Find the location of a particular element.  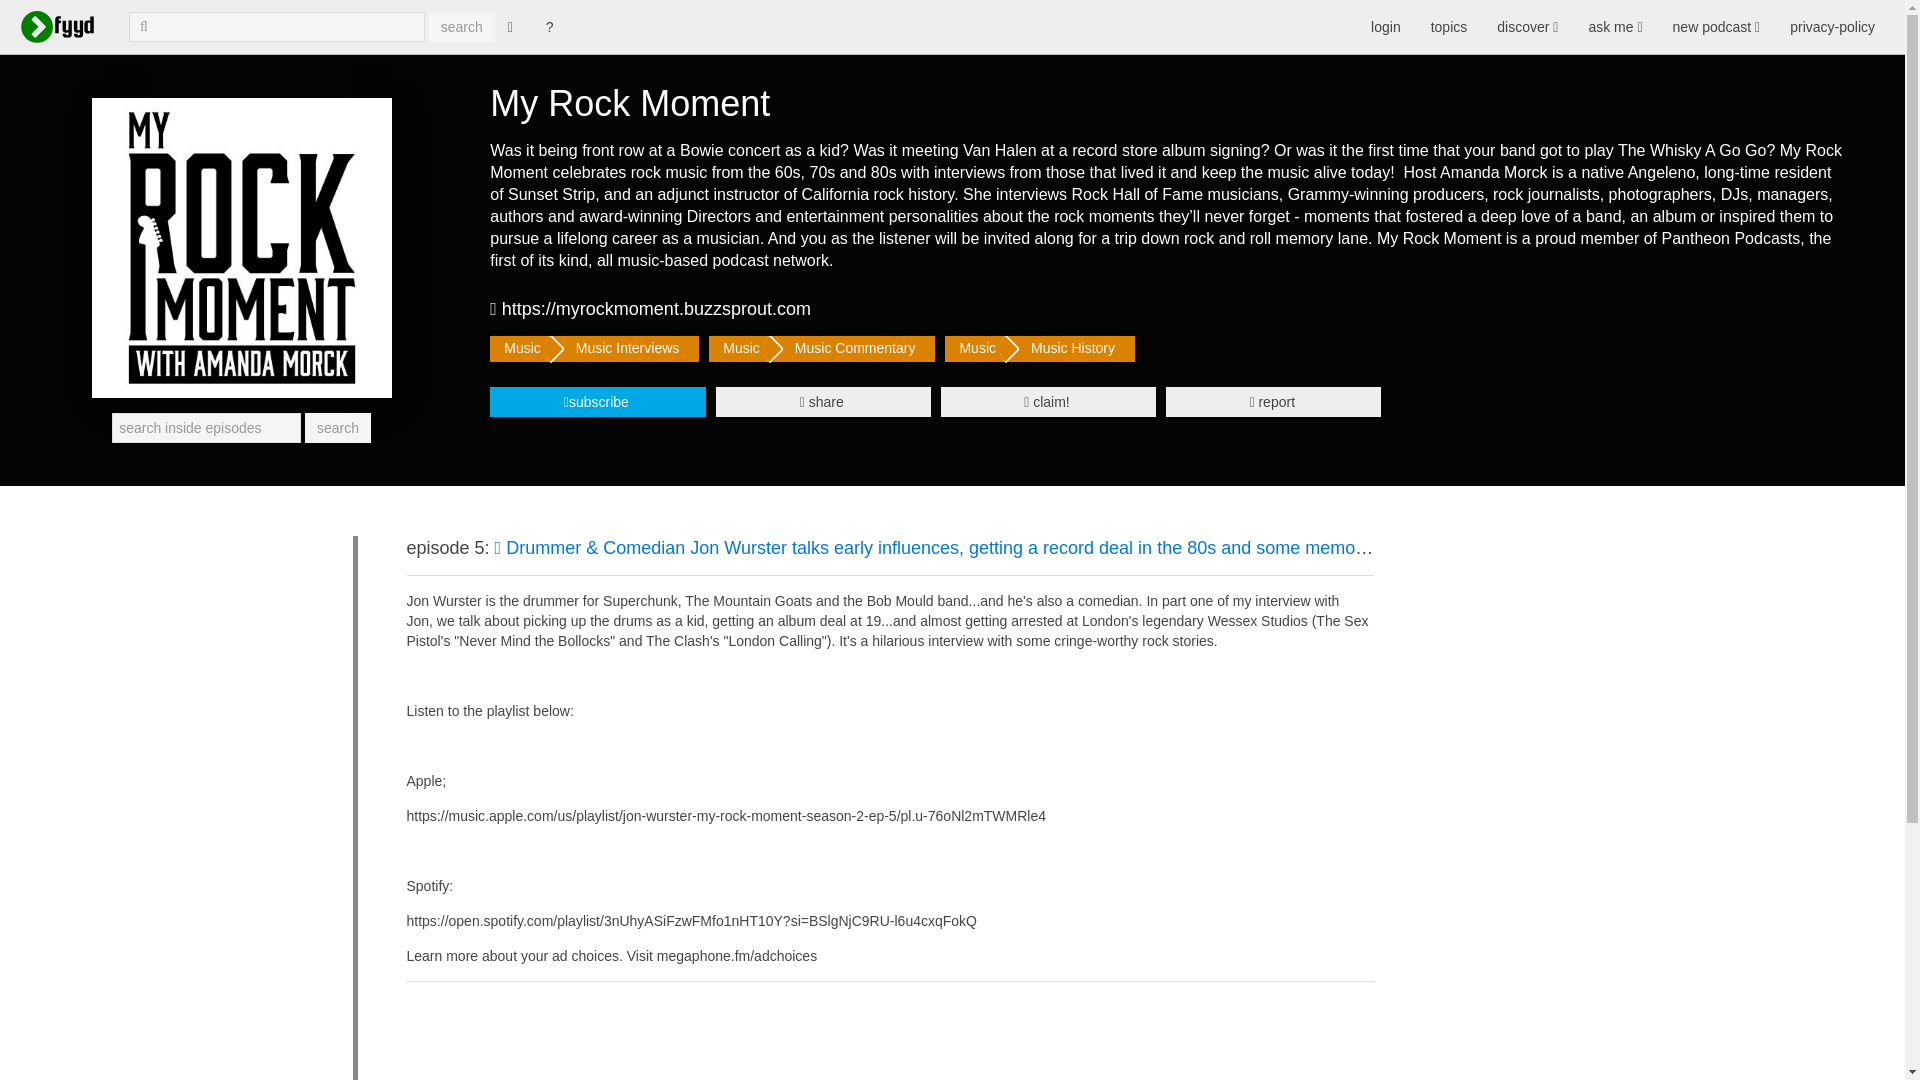

ask me is located at coordinates (1614, 26).